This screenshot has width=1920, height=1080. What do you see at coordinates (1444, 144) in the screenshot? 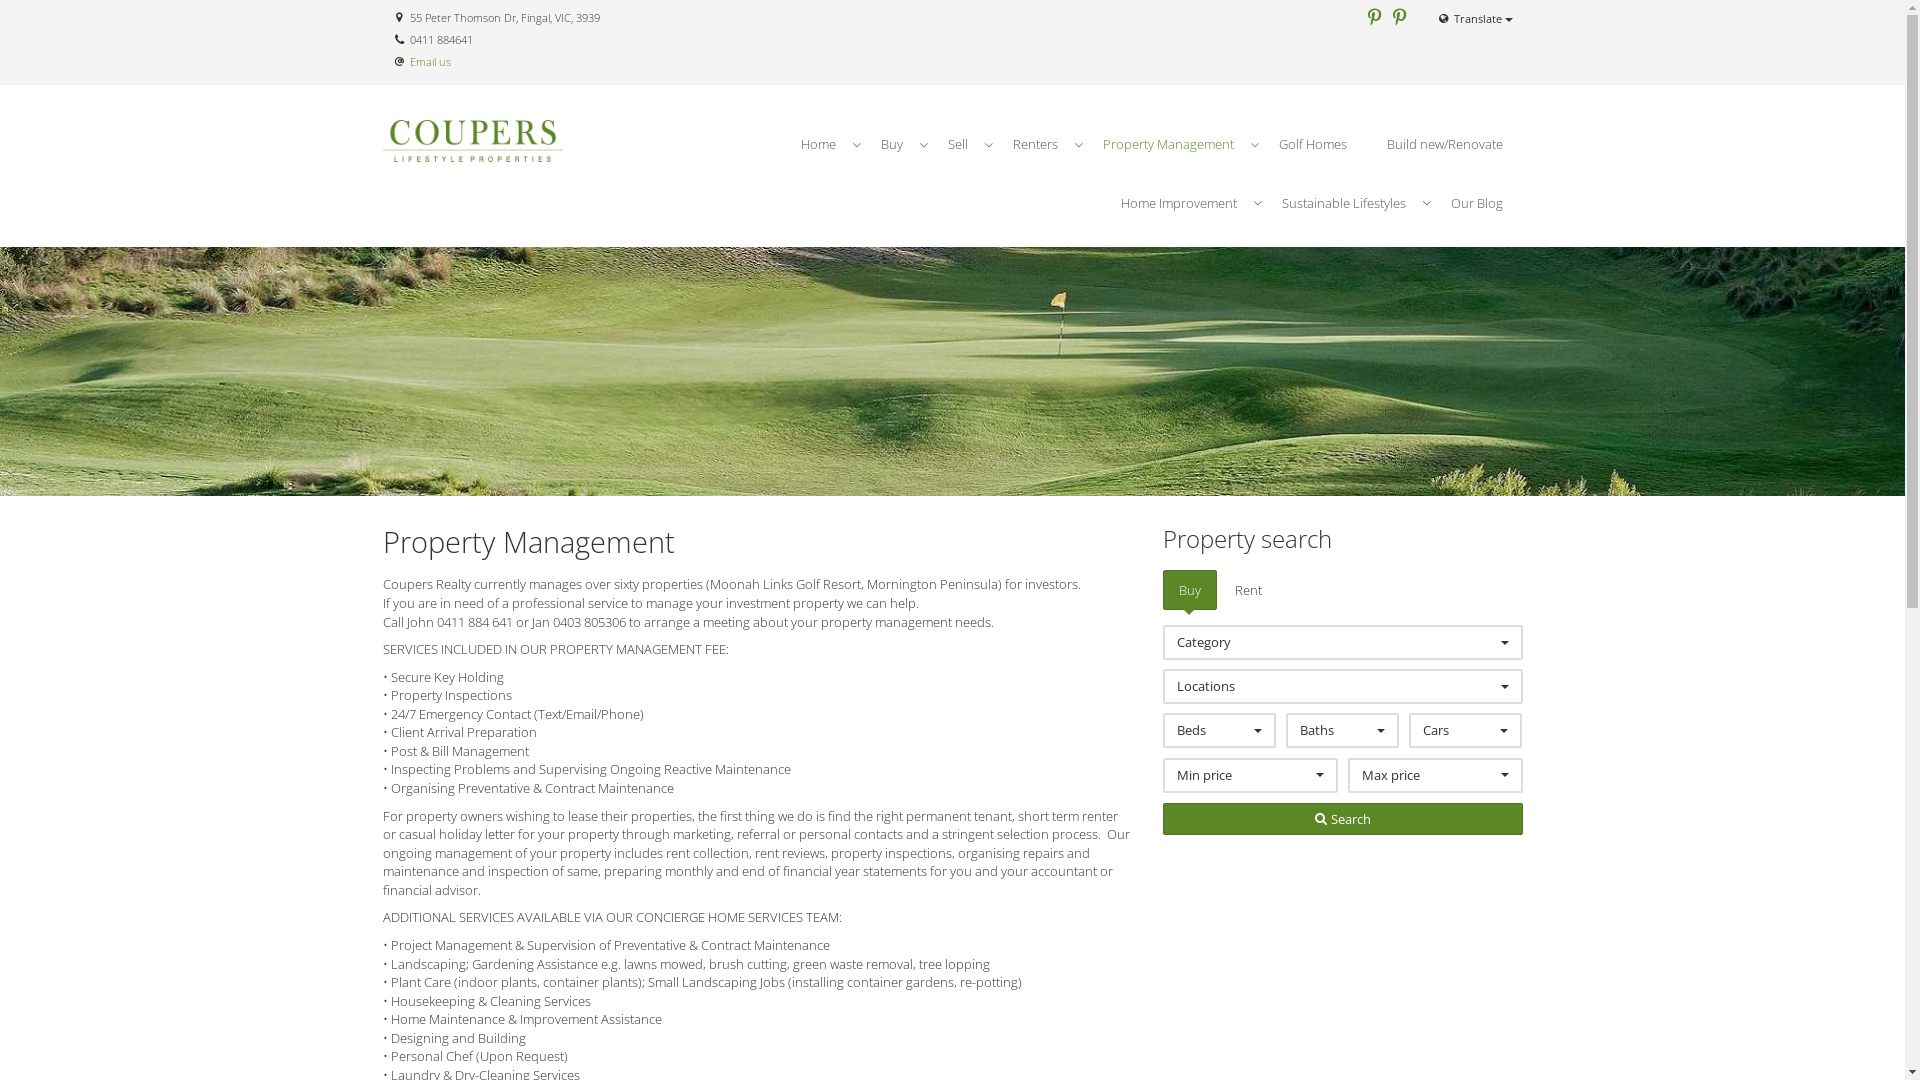
I see `Build new/Renovate` at bounding box center [1444, 144].